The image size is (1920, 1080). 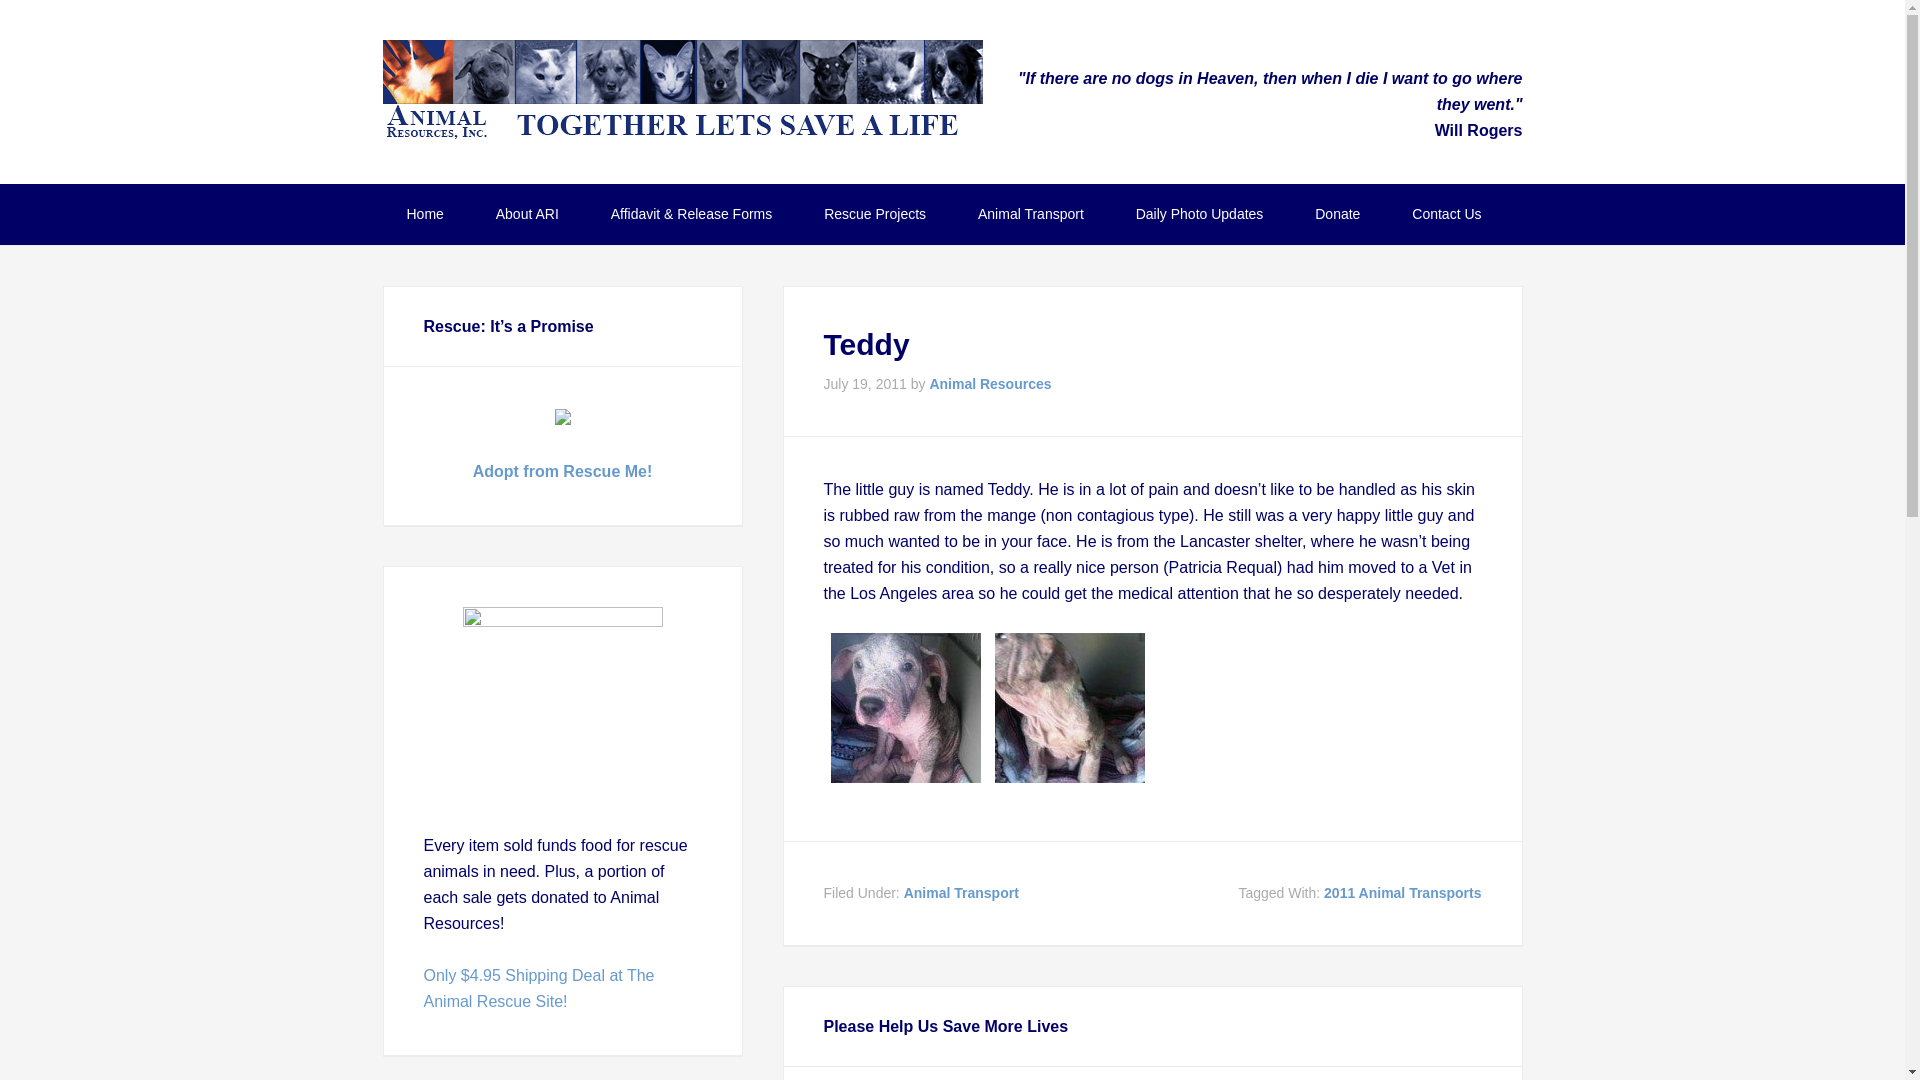 What do you see at coordinates (528, 214) in the screenshot?
I see `About ARI` at bounding box center [528, 214].